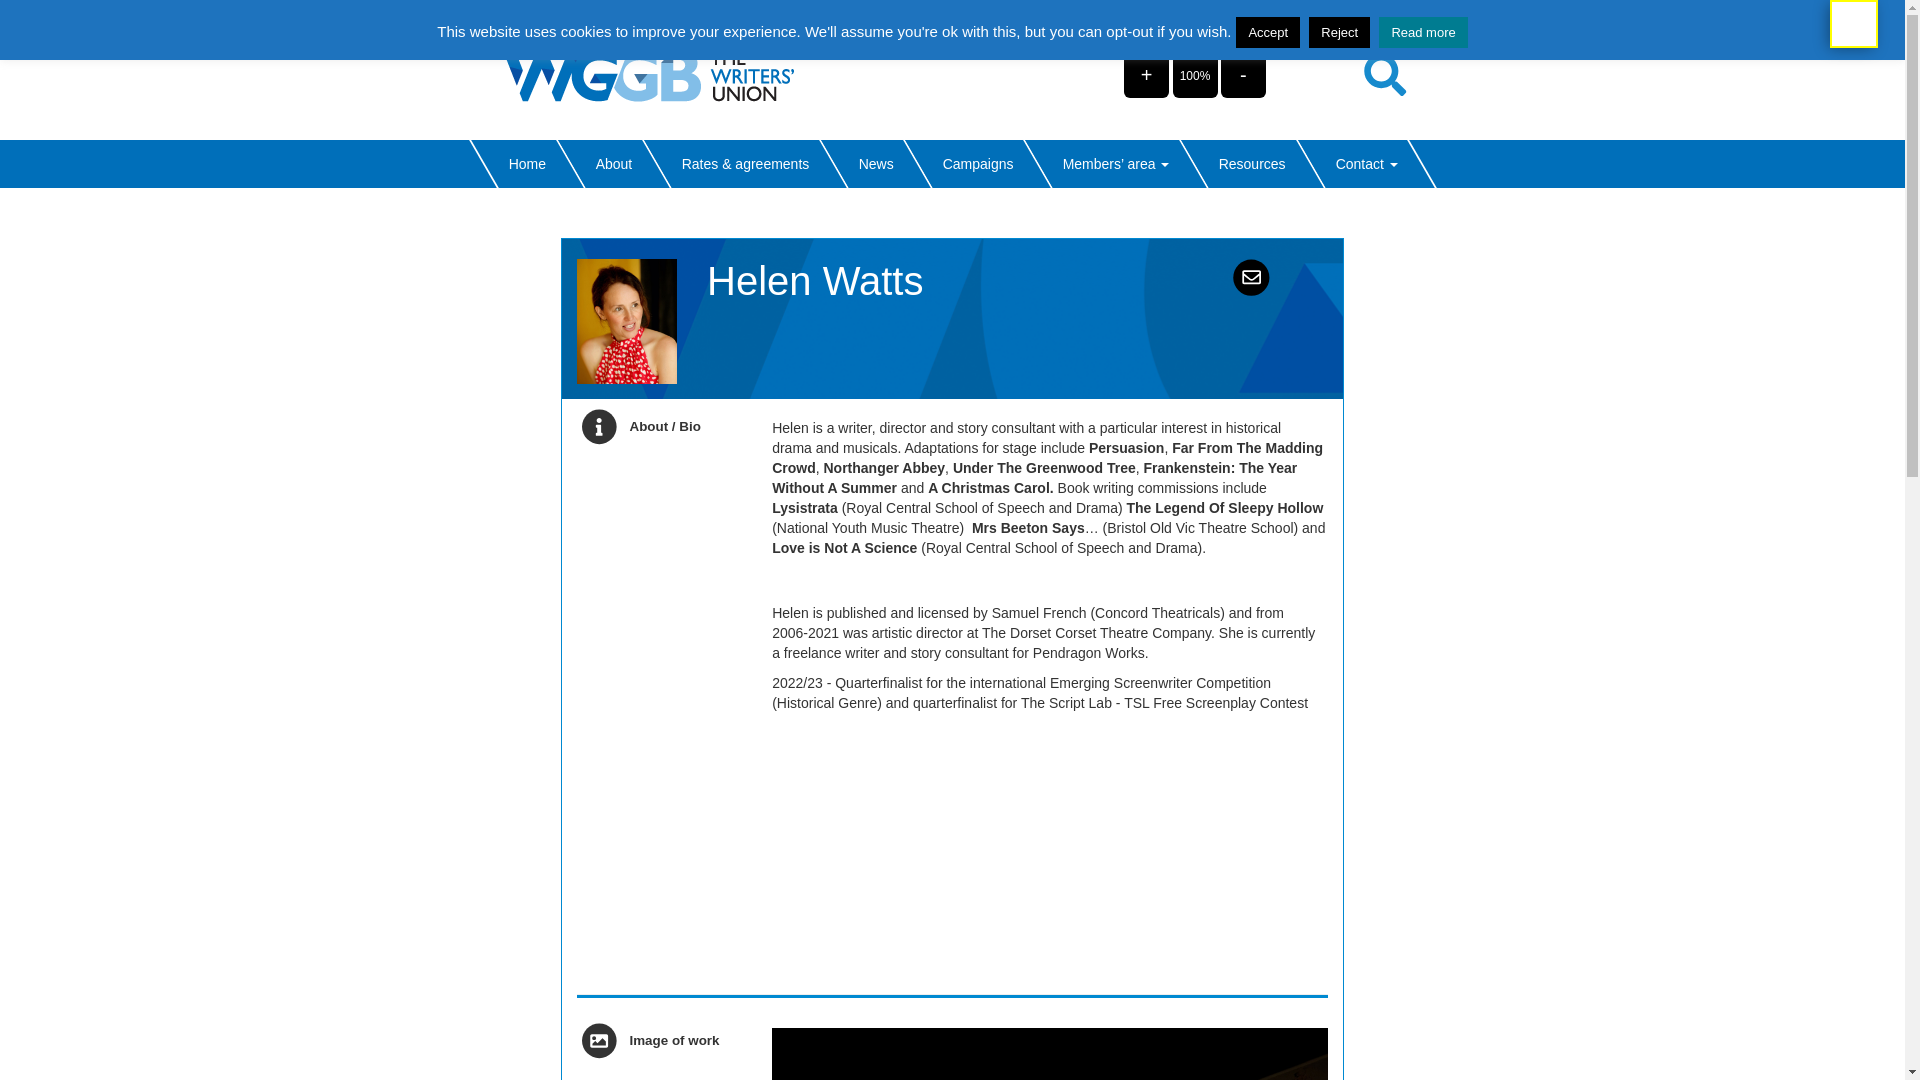 Image resolution: width=1920 pixels, height=1080 pixels. I want to click on News, so click(874, 164).